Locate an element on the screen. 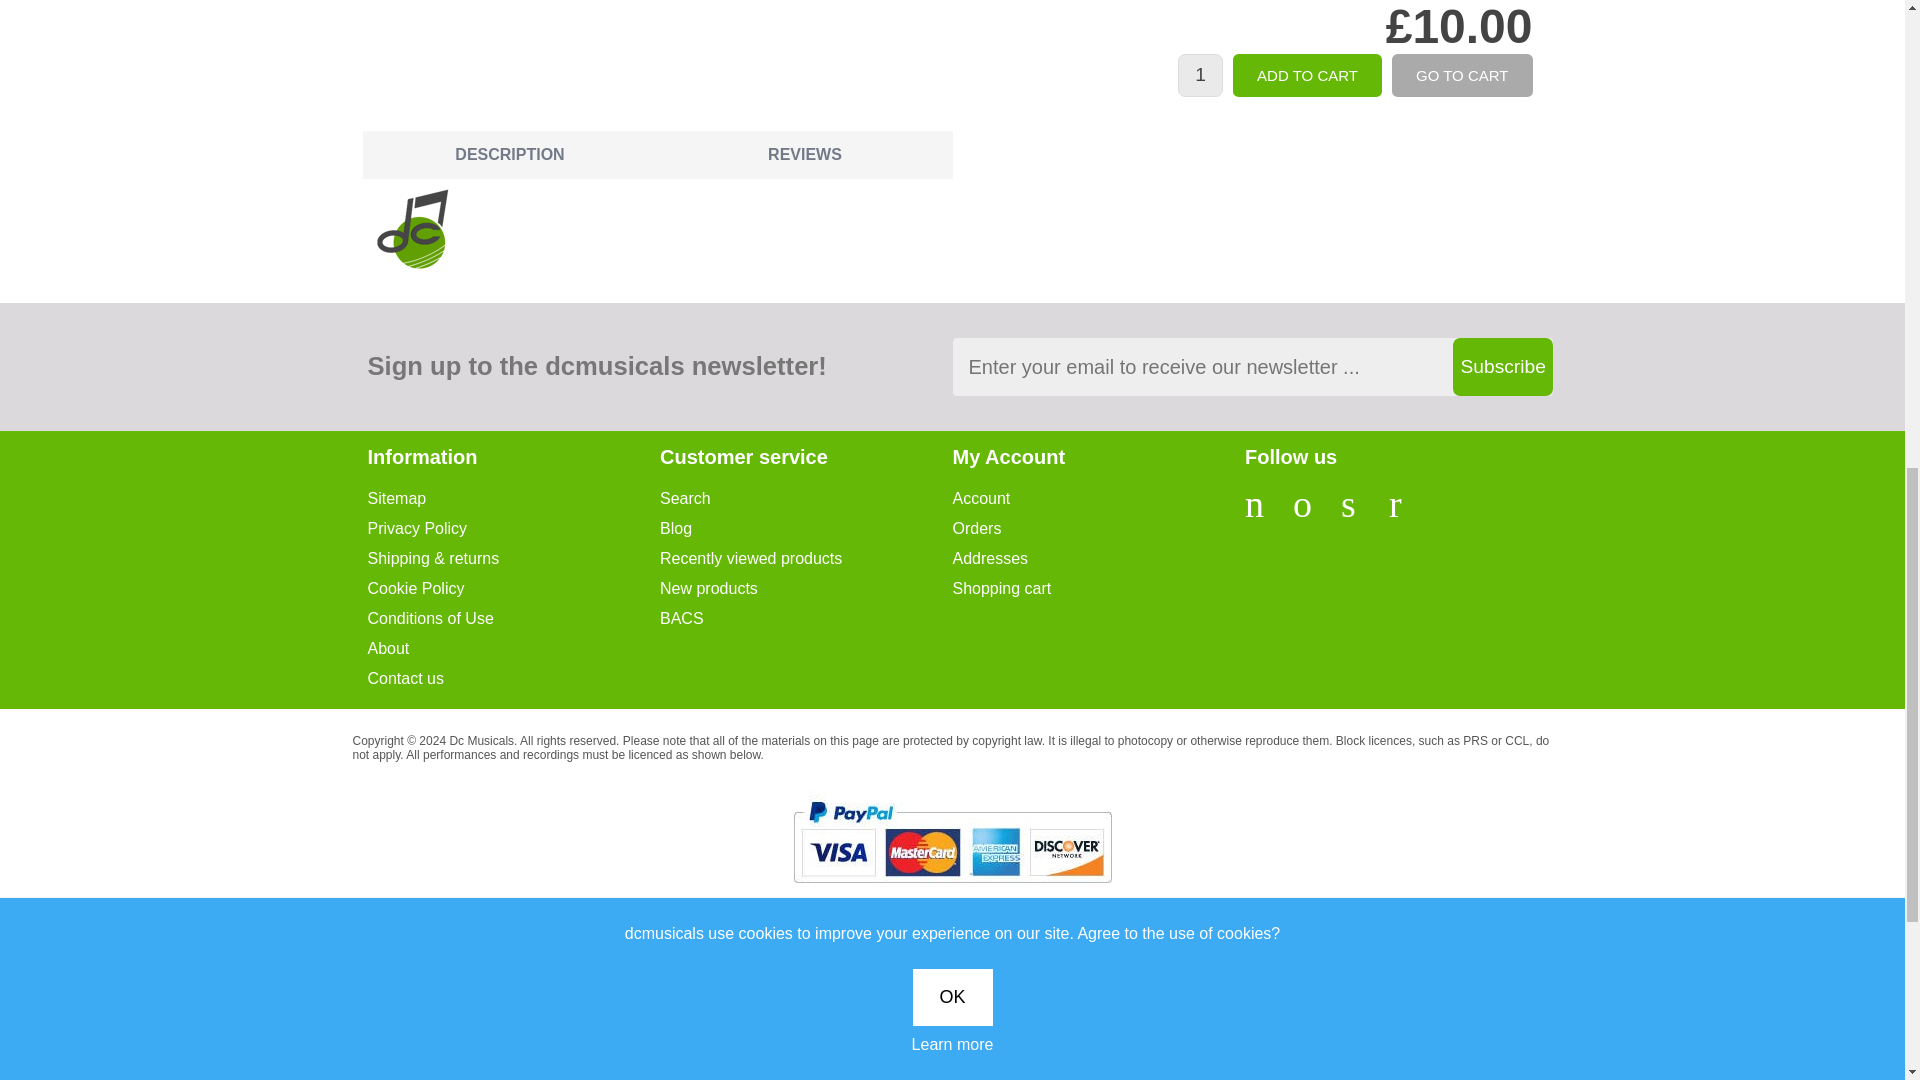  Shopping cart is located at coordinates (1098, 588).